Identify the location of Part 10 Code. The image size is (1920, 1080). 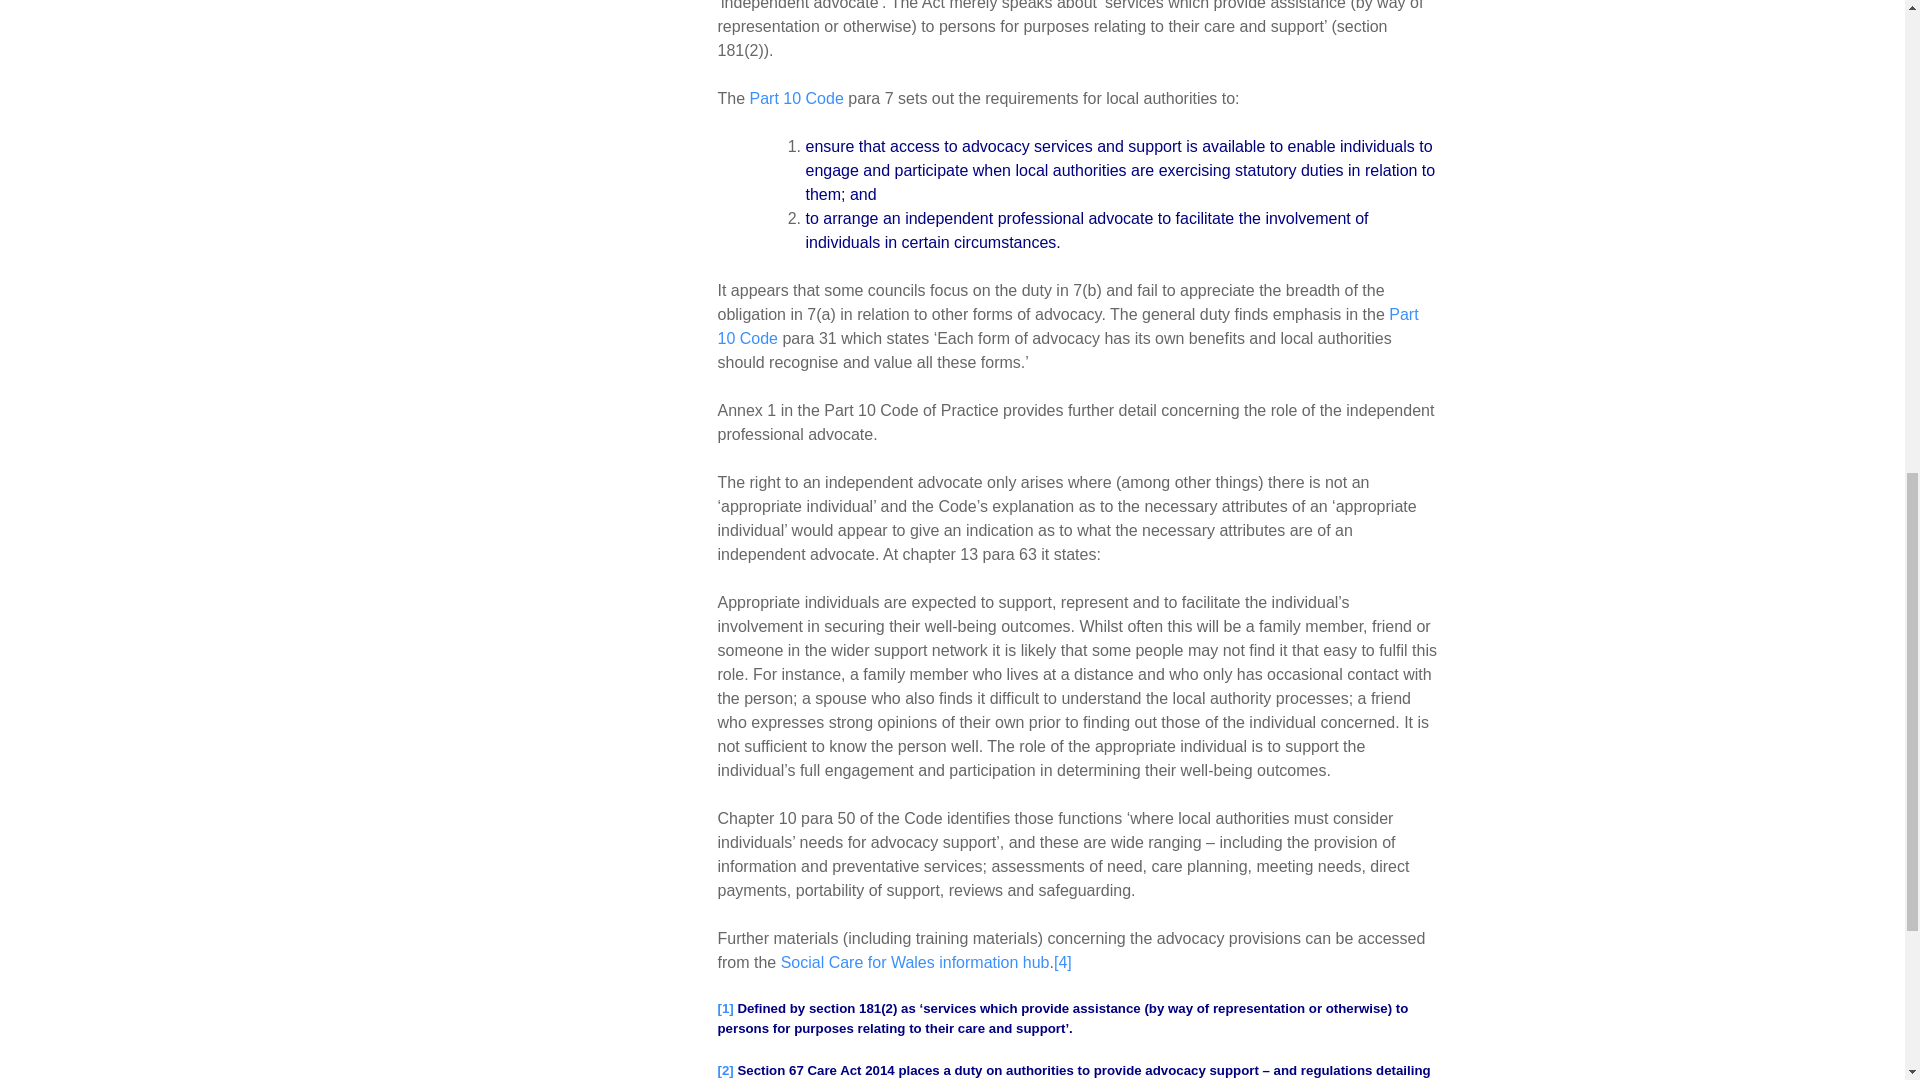
(1068, 326).